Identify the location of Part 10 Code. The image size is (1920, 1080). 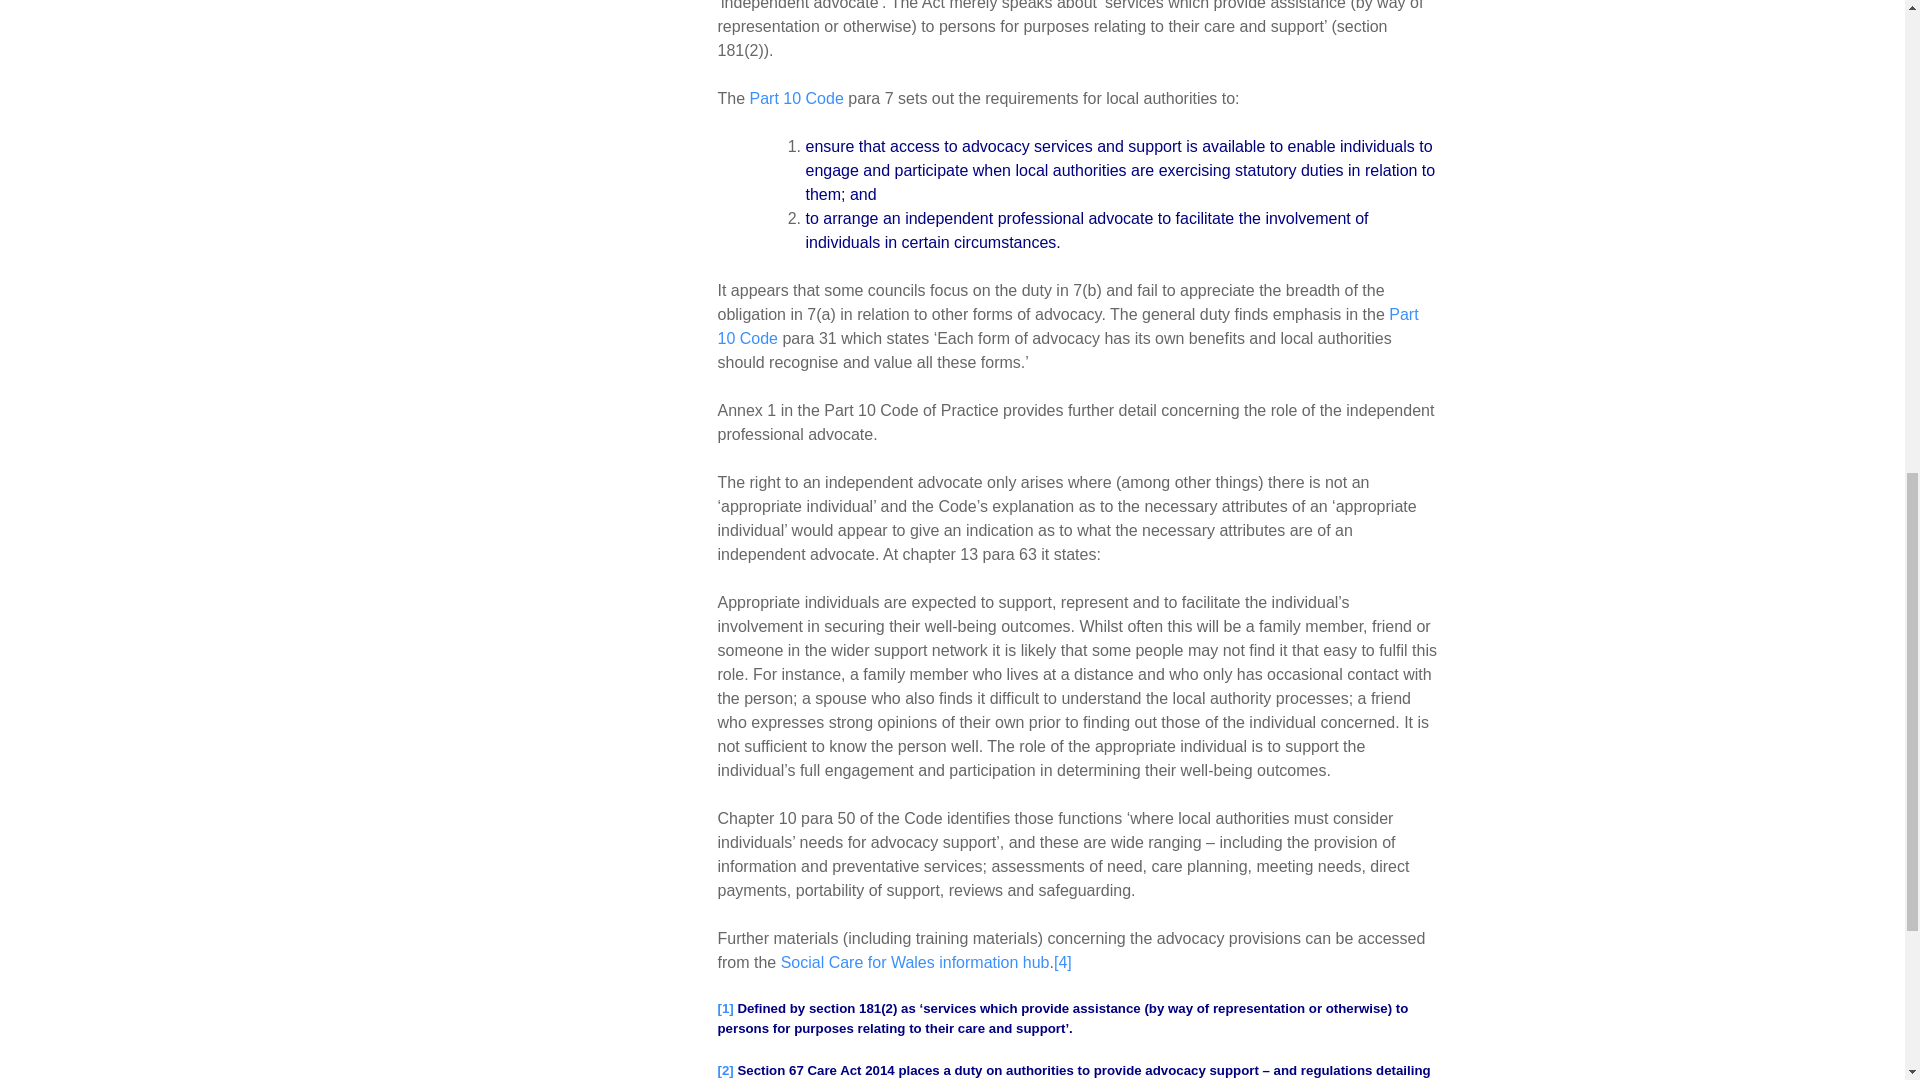
(1068, 326).